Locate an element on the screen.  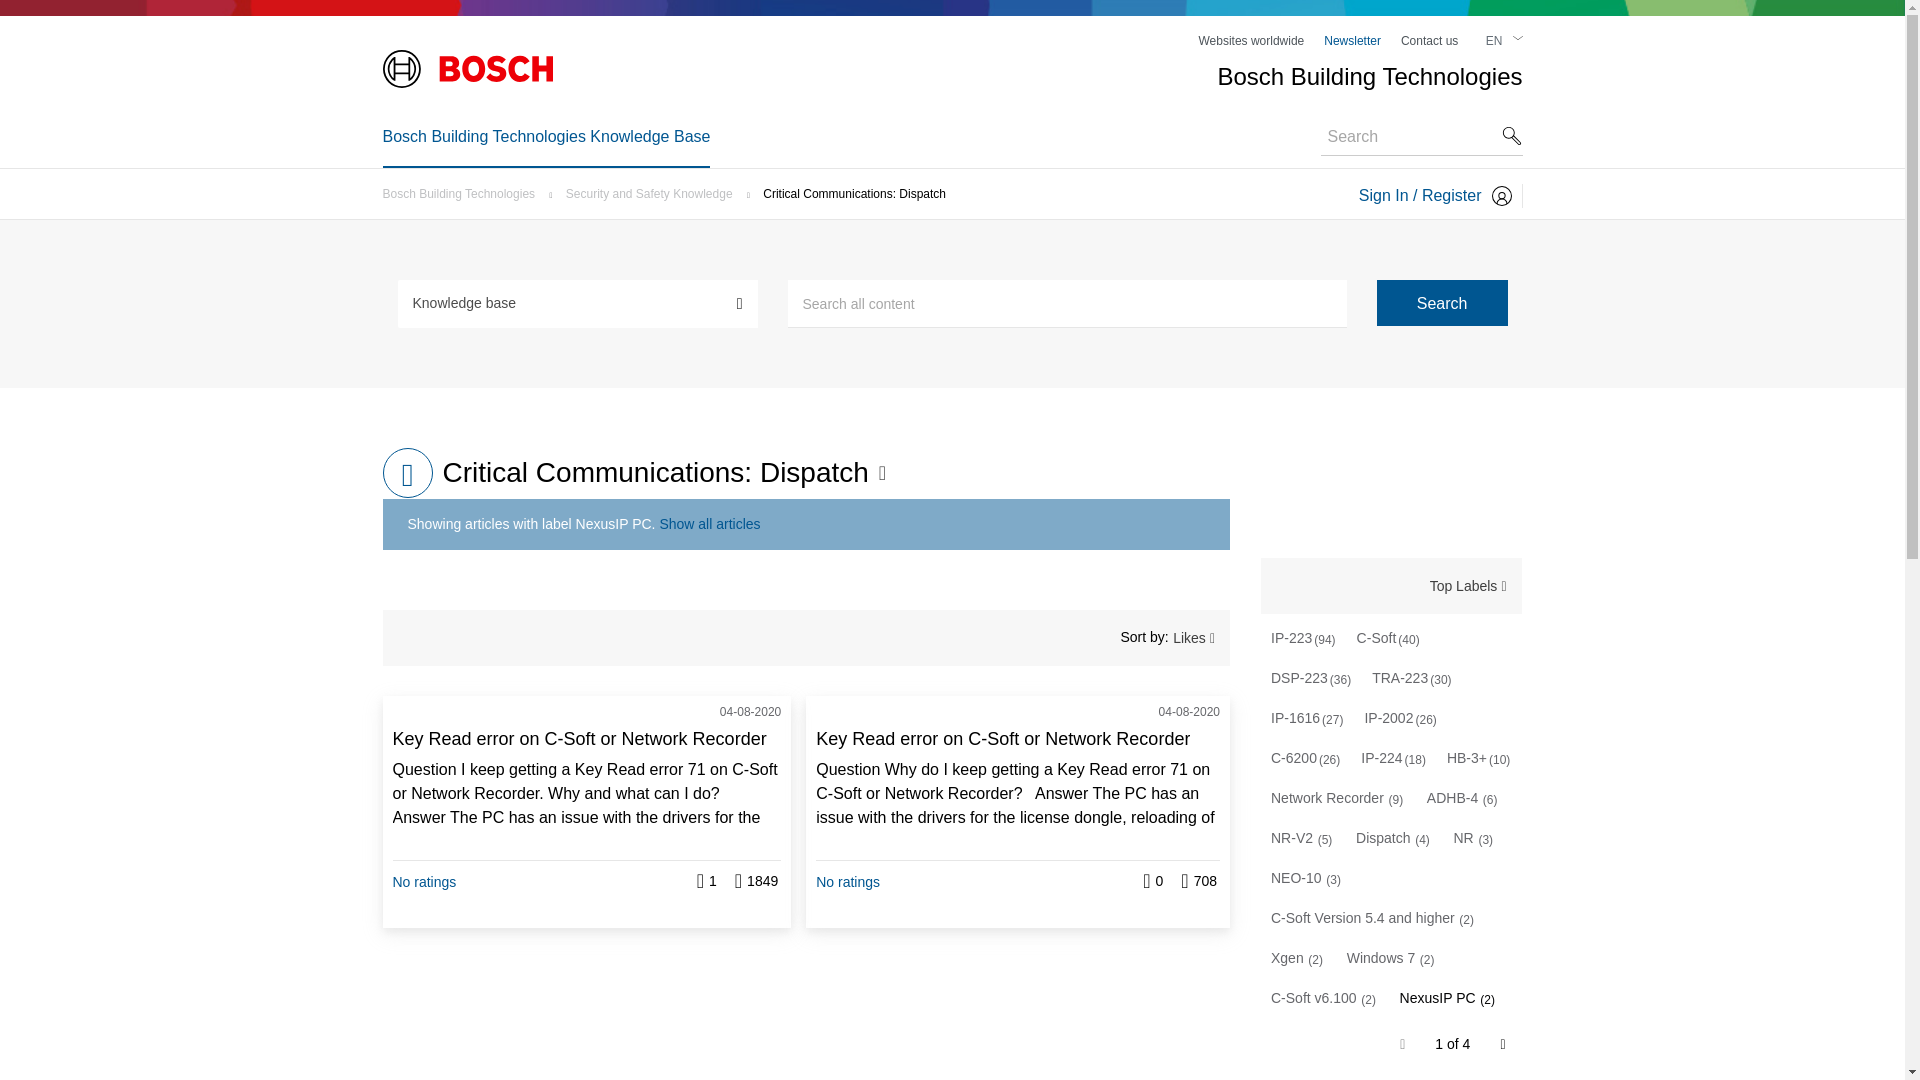
Knowledge Base is located at coordinates (407, 472).